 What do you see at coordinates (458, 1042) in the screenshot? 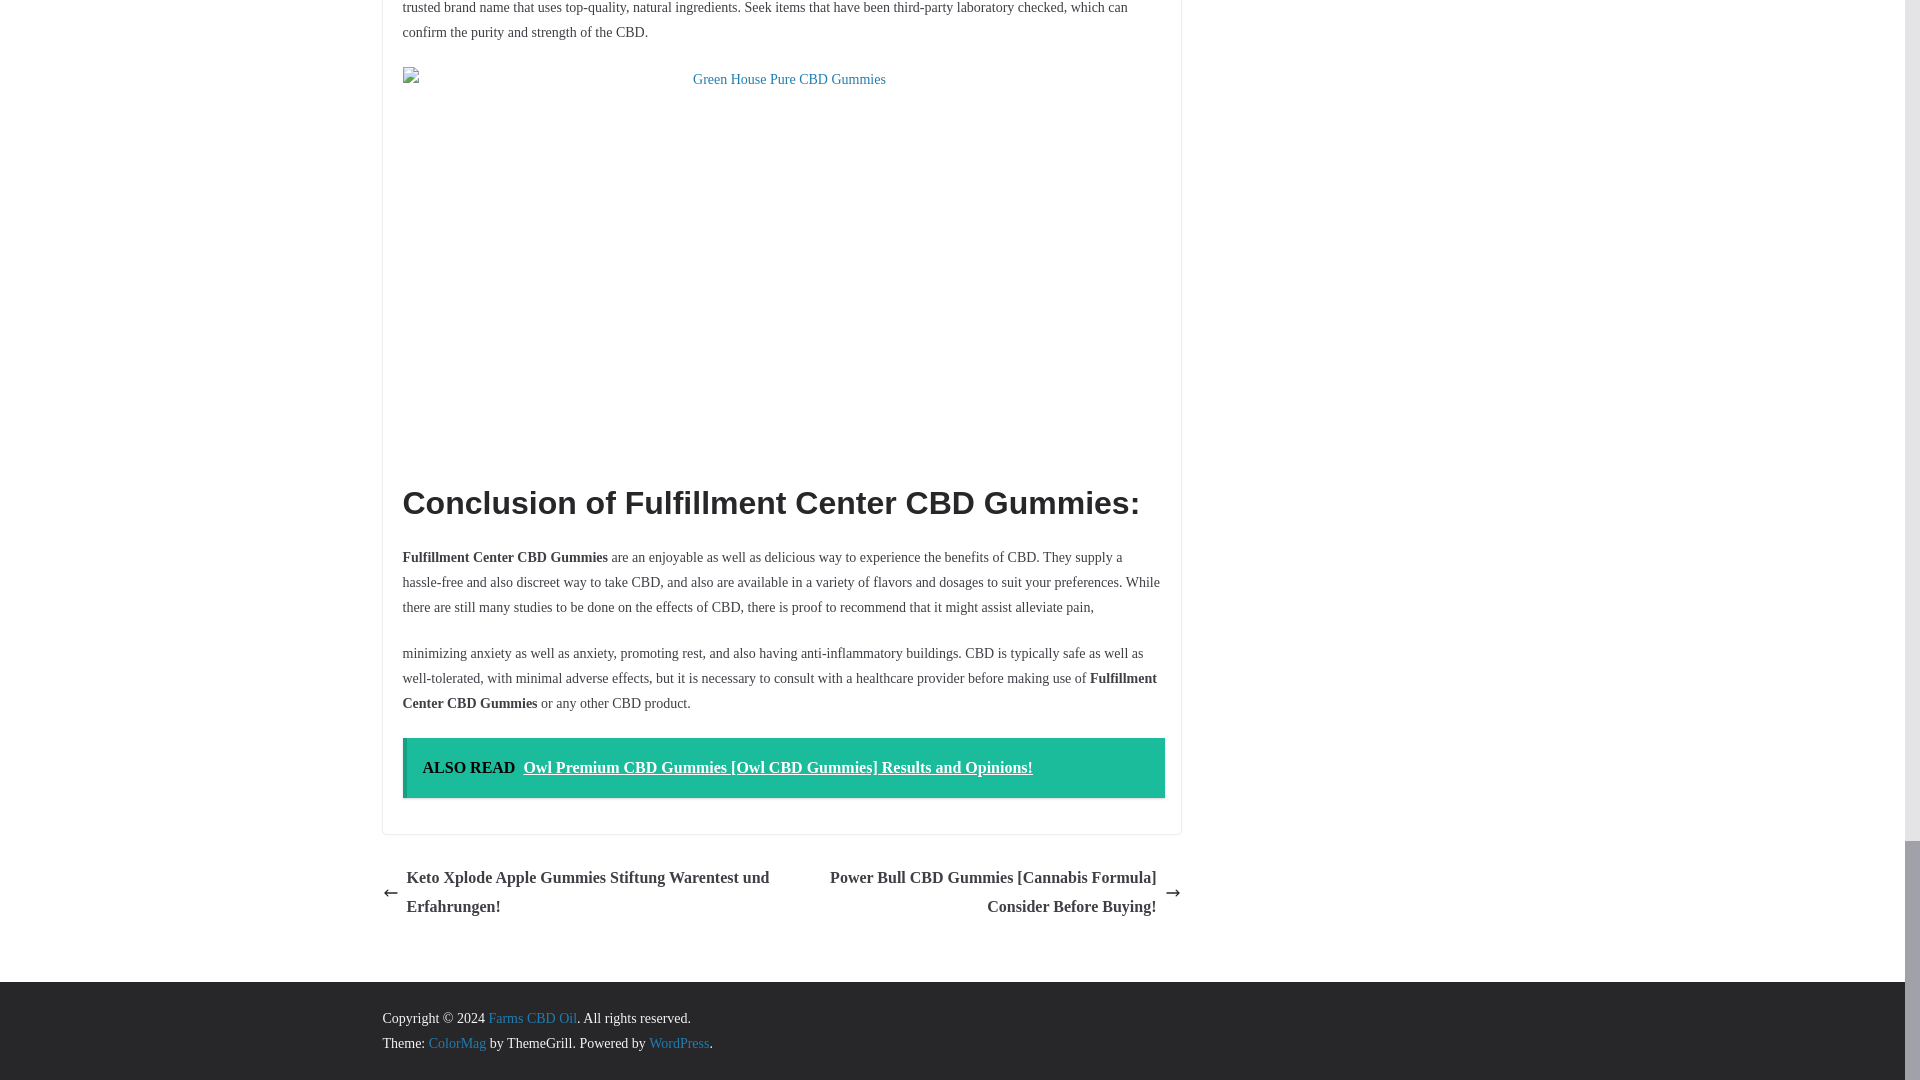
I see `ColorMag` at bounding box center [458, 1042].